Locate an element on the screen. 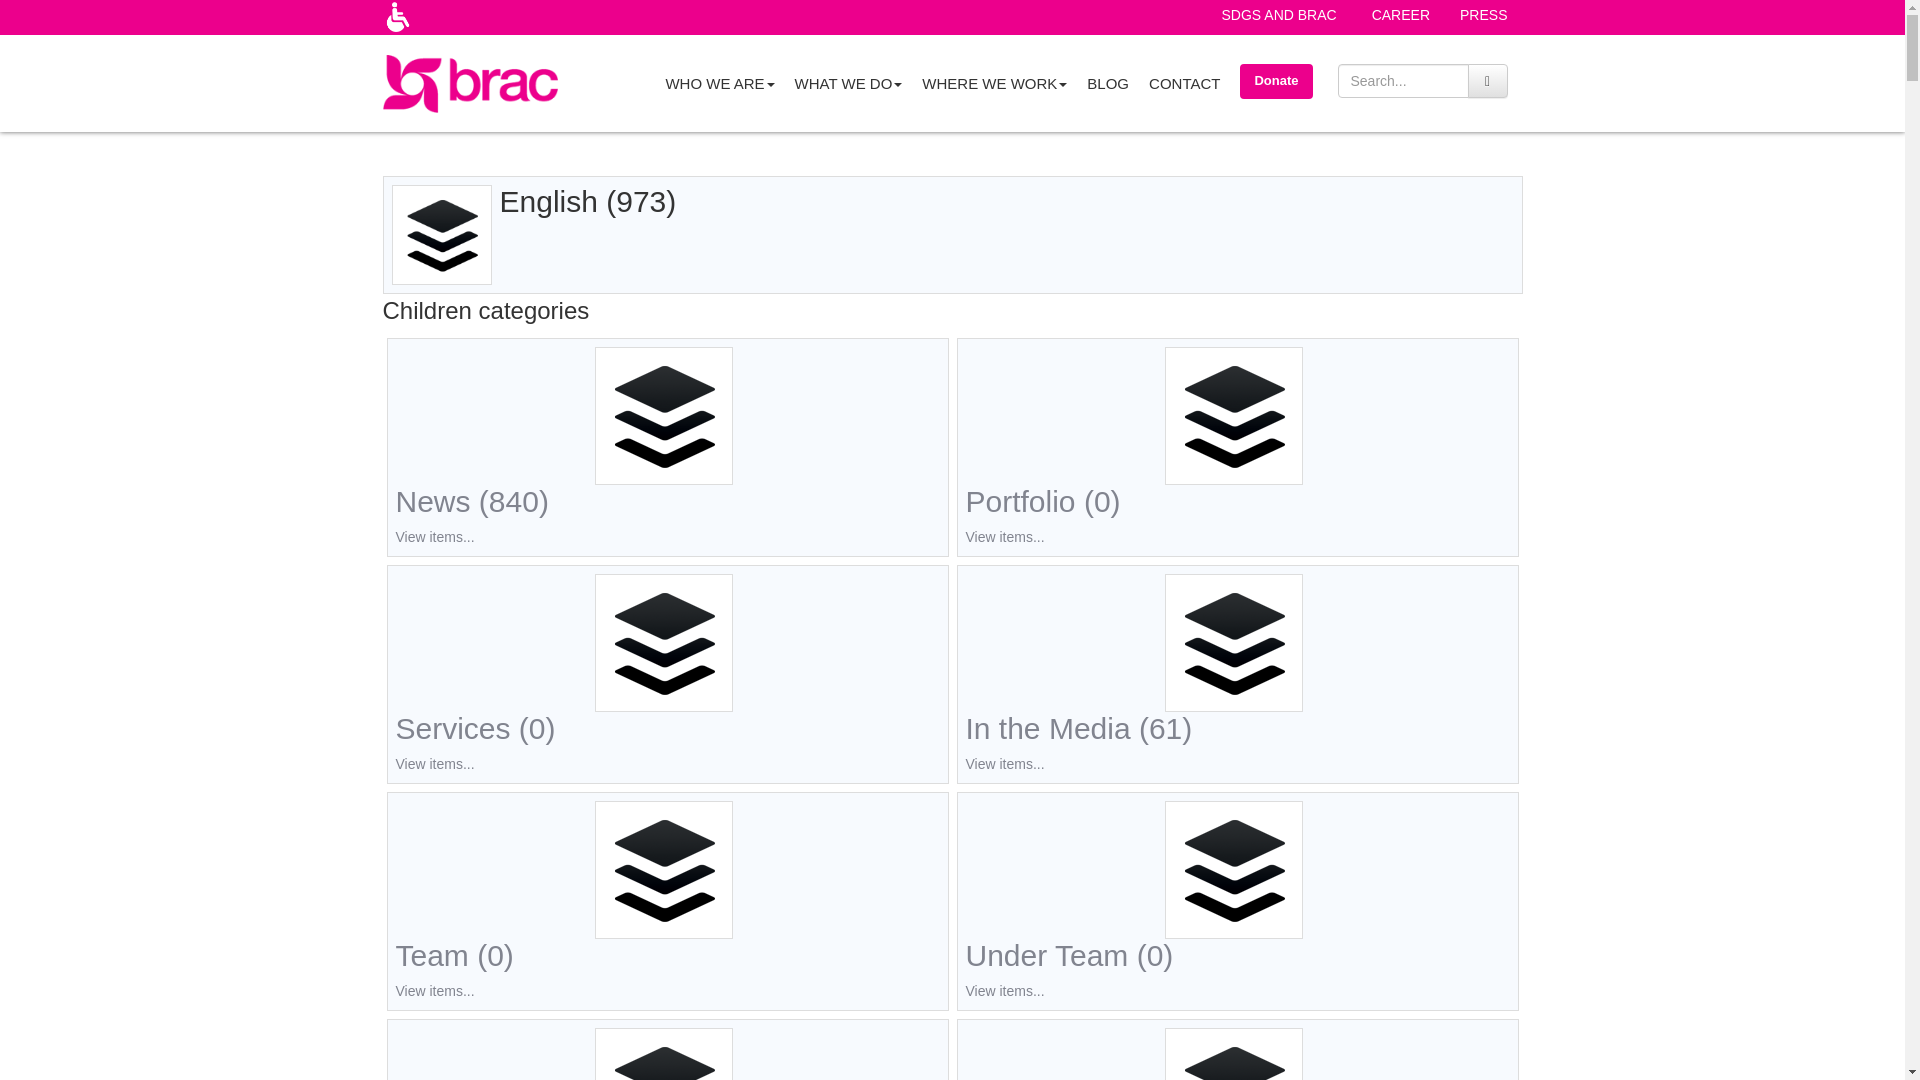 The width and height of the screenshot is (1920, 1080). SDGS AND BRAC is located at coordinates (1279, 15).